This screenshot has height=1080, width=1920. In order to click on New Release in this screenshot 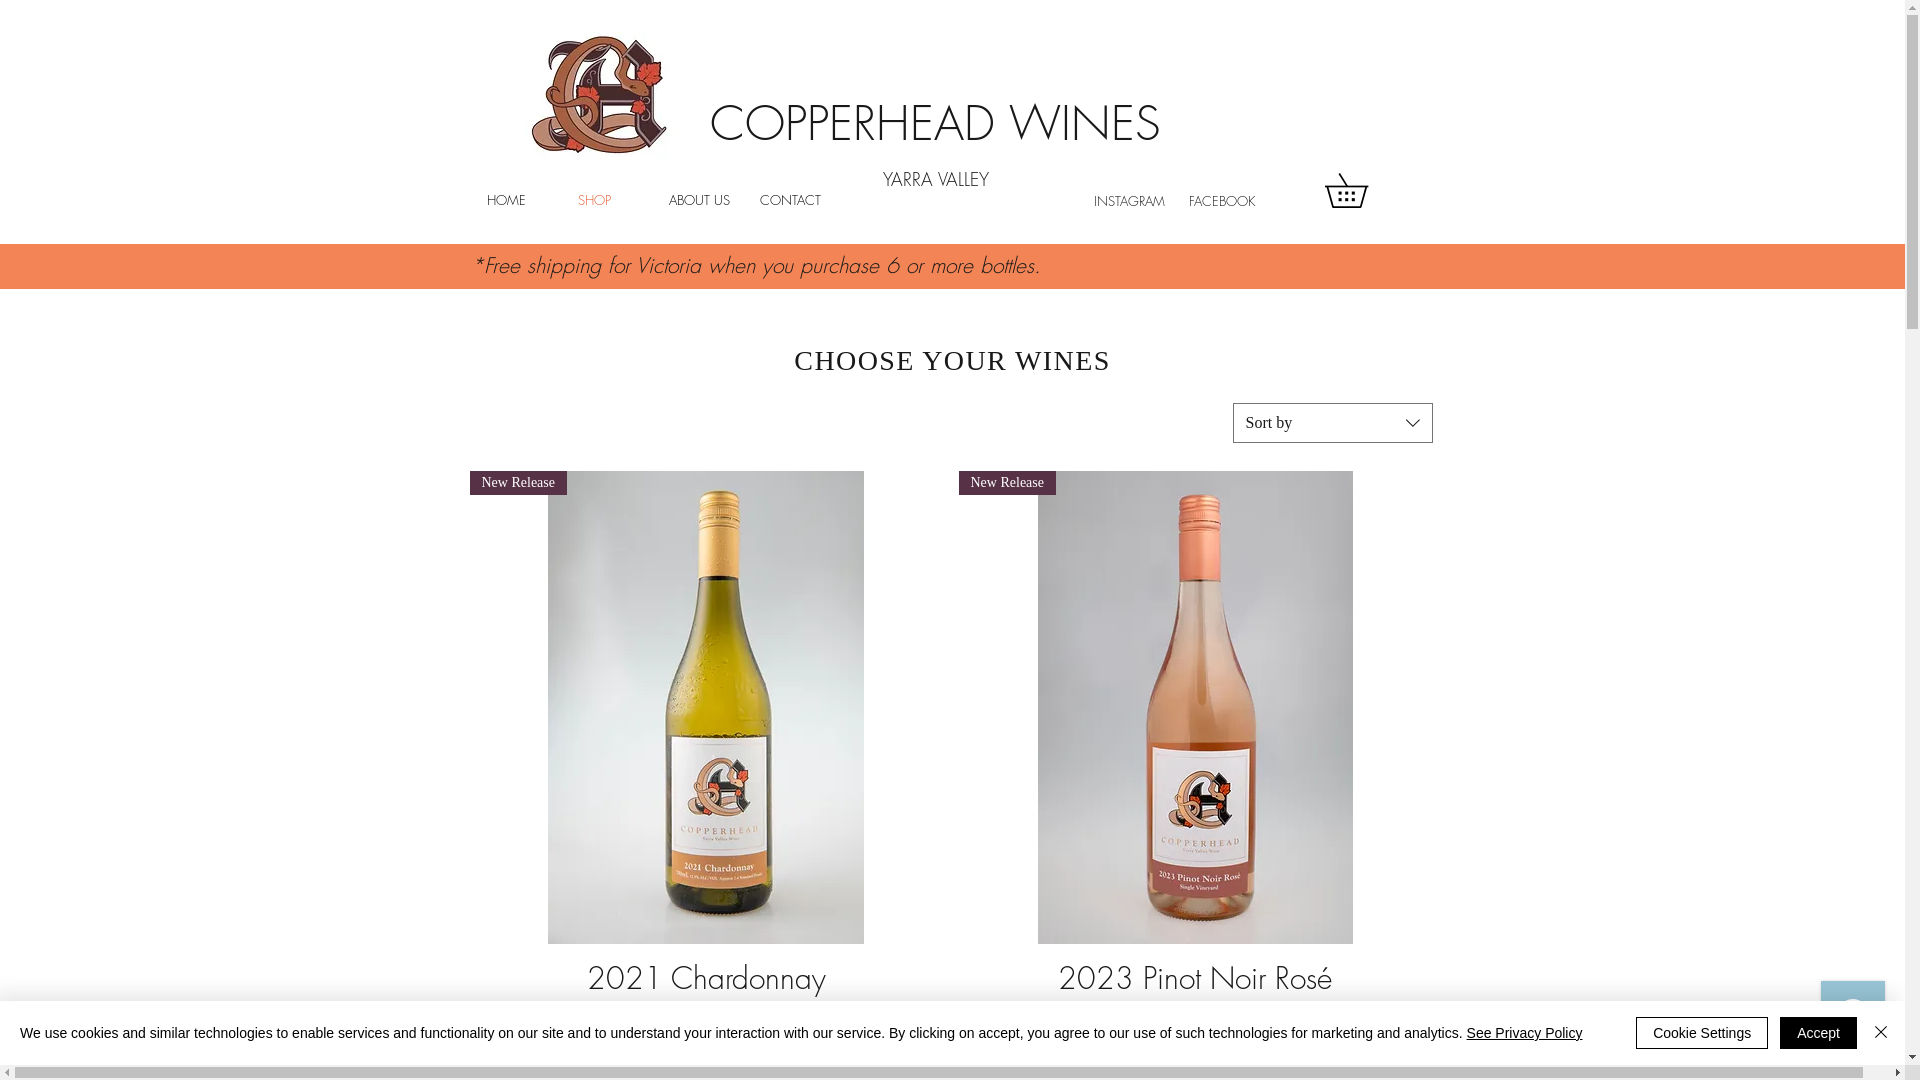, I will do `click(706, 708)`.